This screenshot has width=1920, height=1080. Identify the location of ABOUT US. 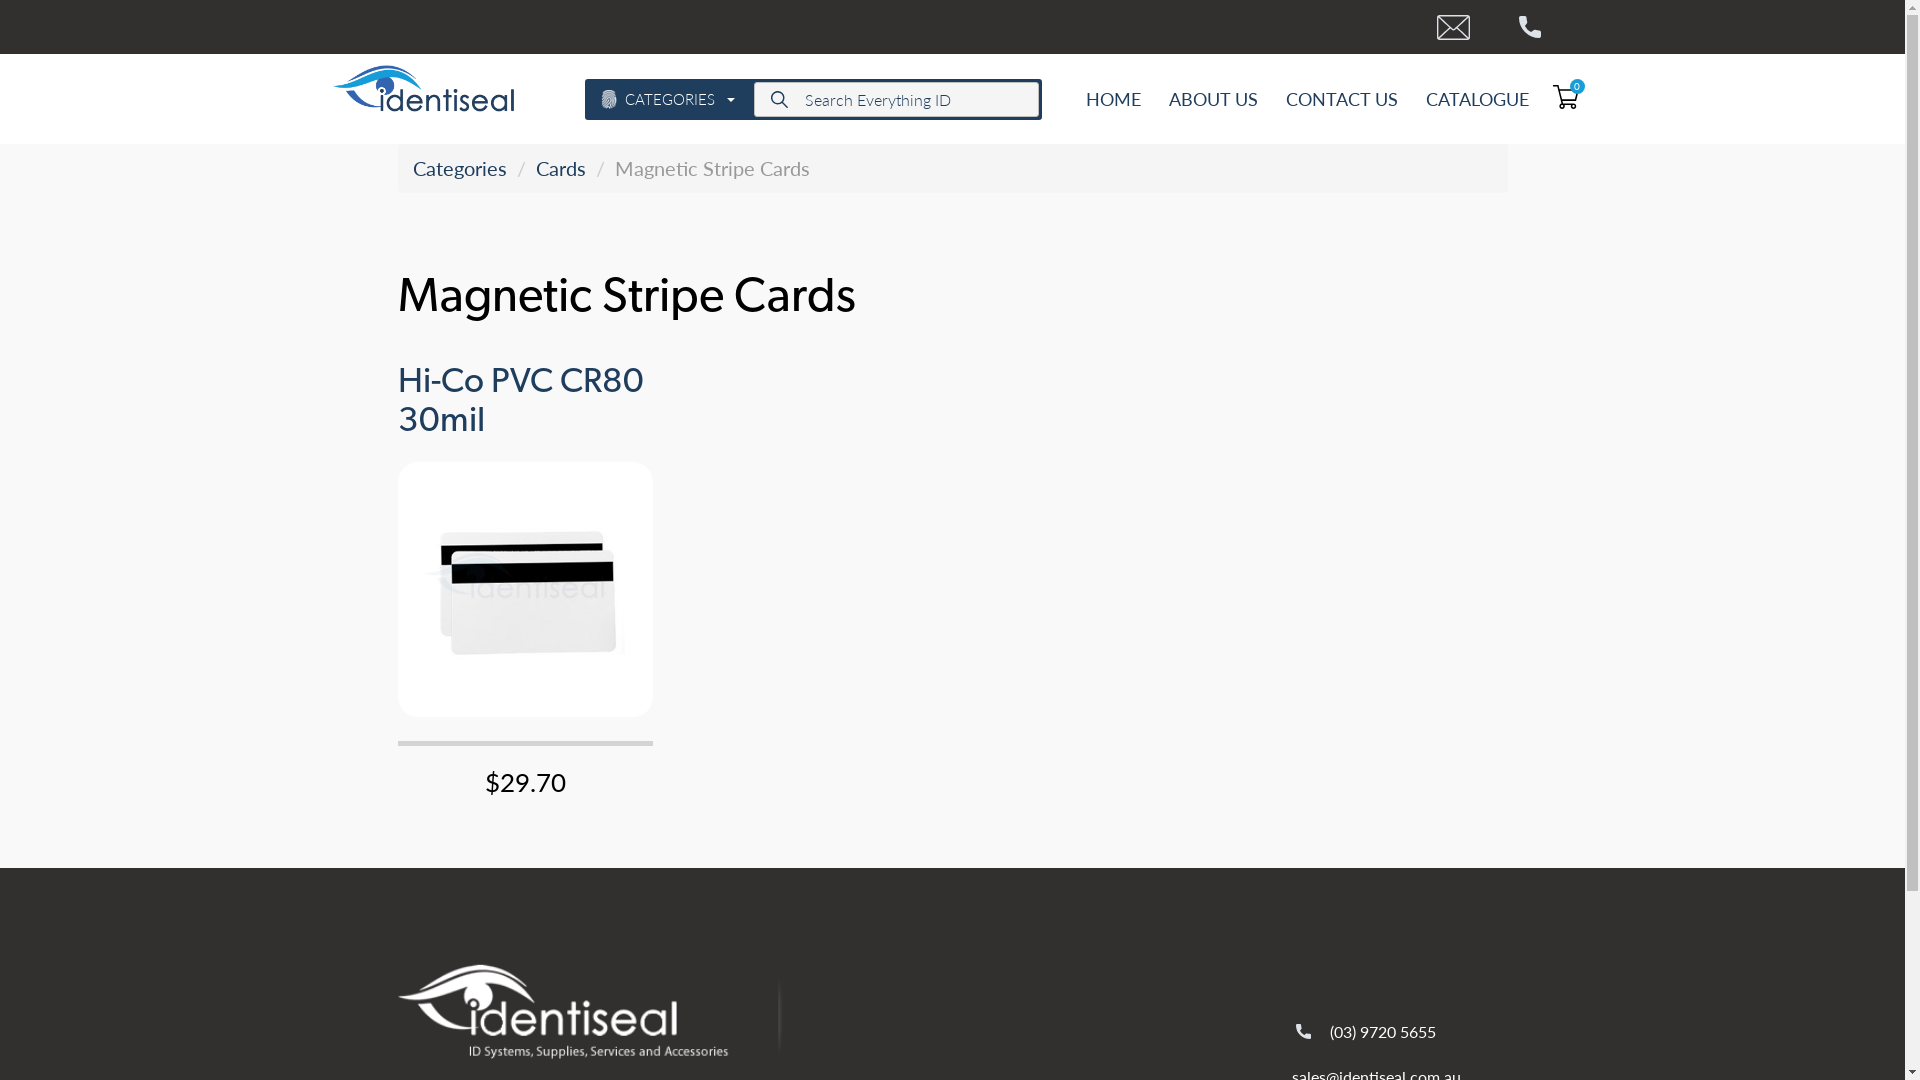
(1214, 99).